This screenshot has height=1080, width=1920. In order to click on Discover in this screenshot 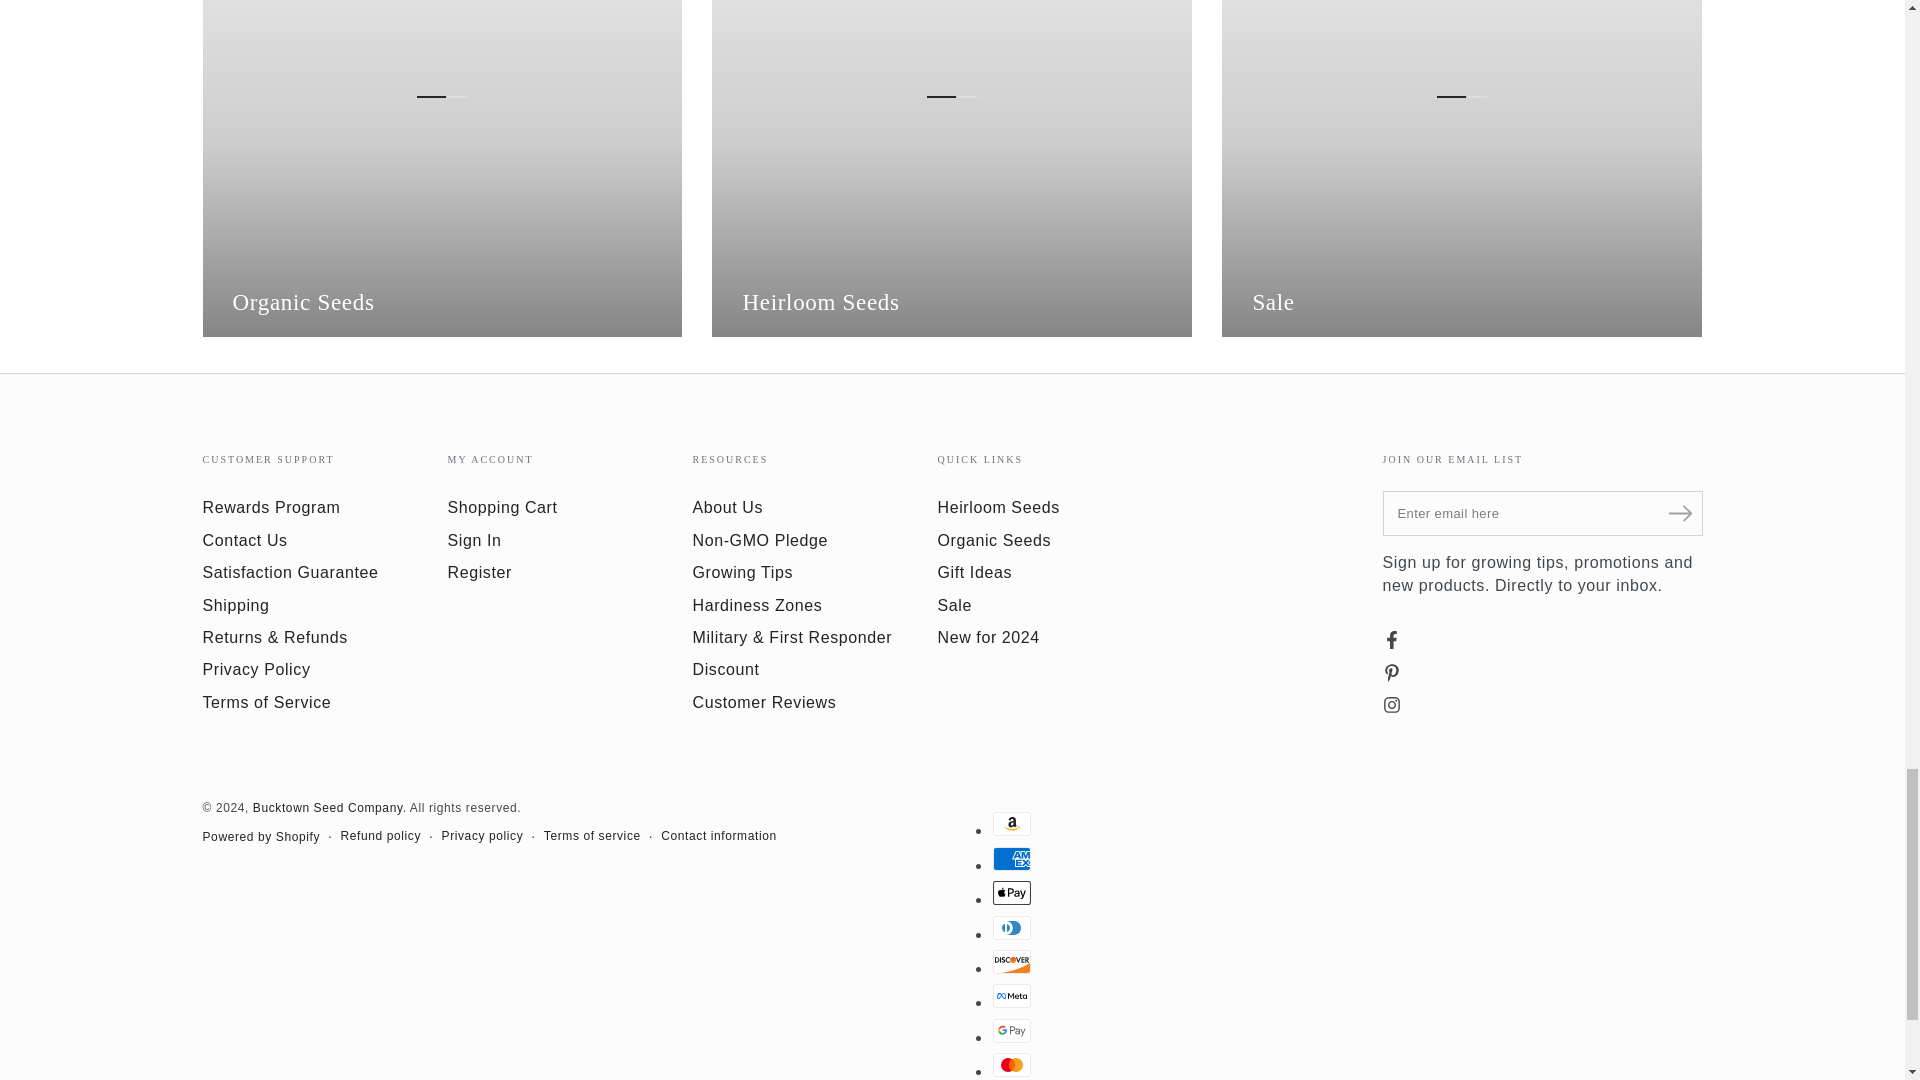, I will do `click(1010, 962)`.